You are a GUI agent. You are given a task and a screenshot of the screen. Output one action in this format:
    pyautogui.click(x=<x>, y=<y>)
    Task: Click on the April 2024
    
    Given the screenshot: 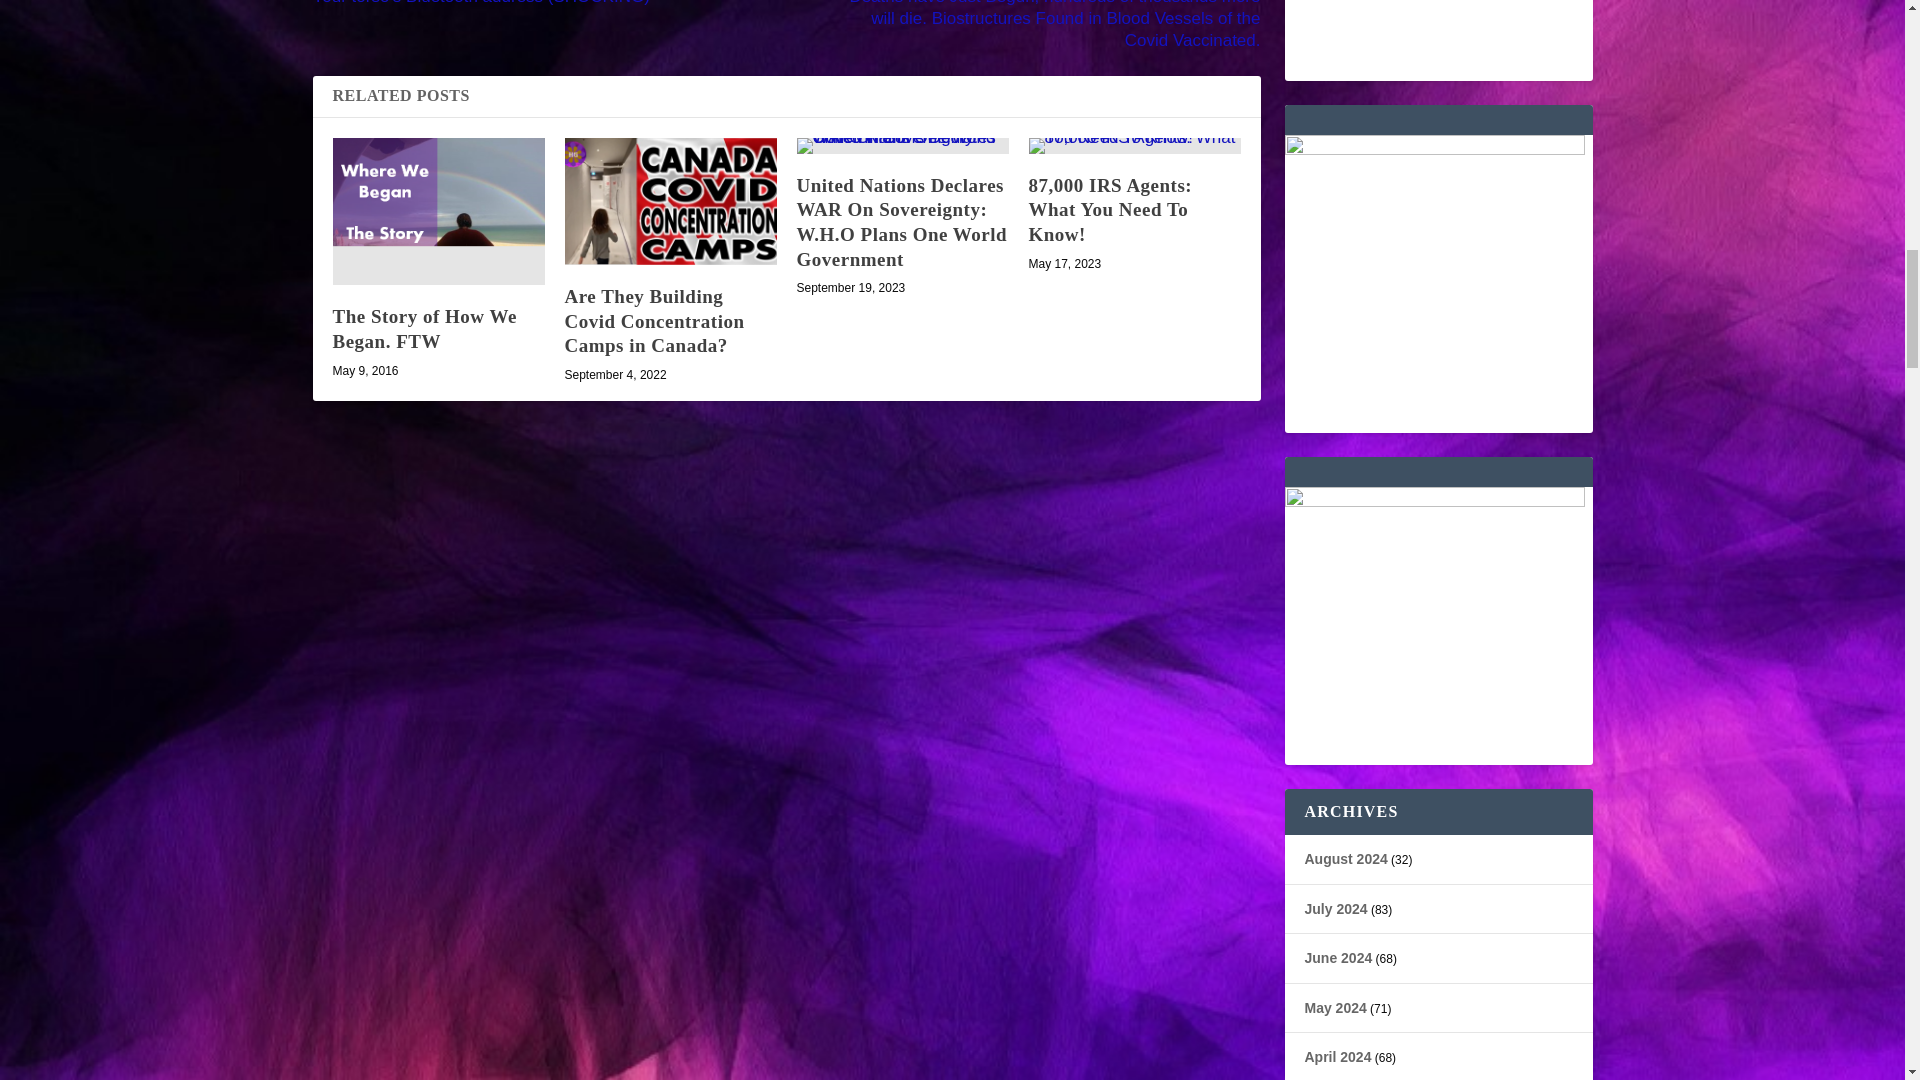 What is the action you would take?
    pyautogui.click(x=1336, y=1056)
    